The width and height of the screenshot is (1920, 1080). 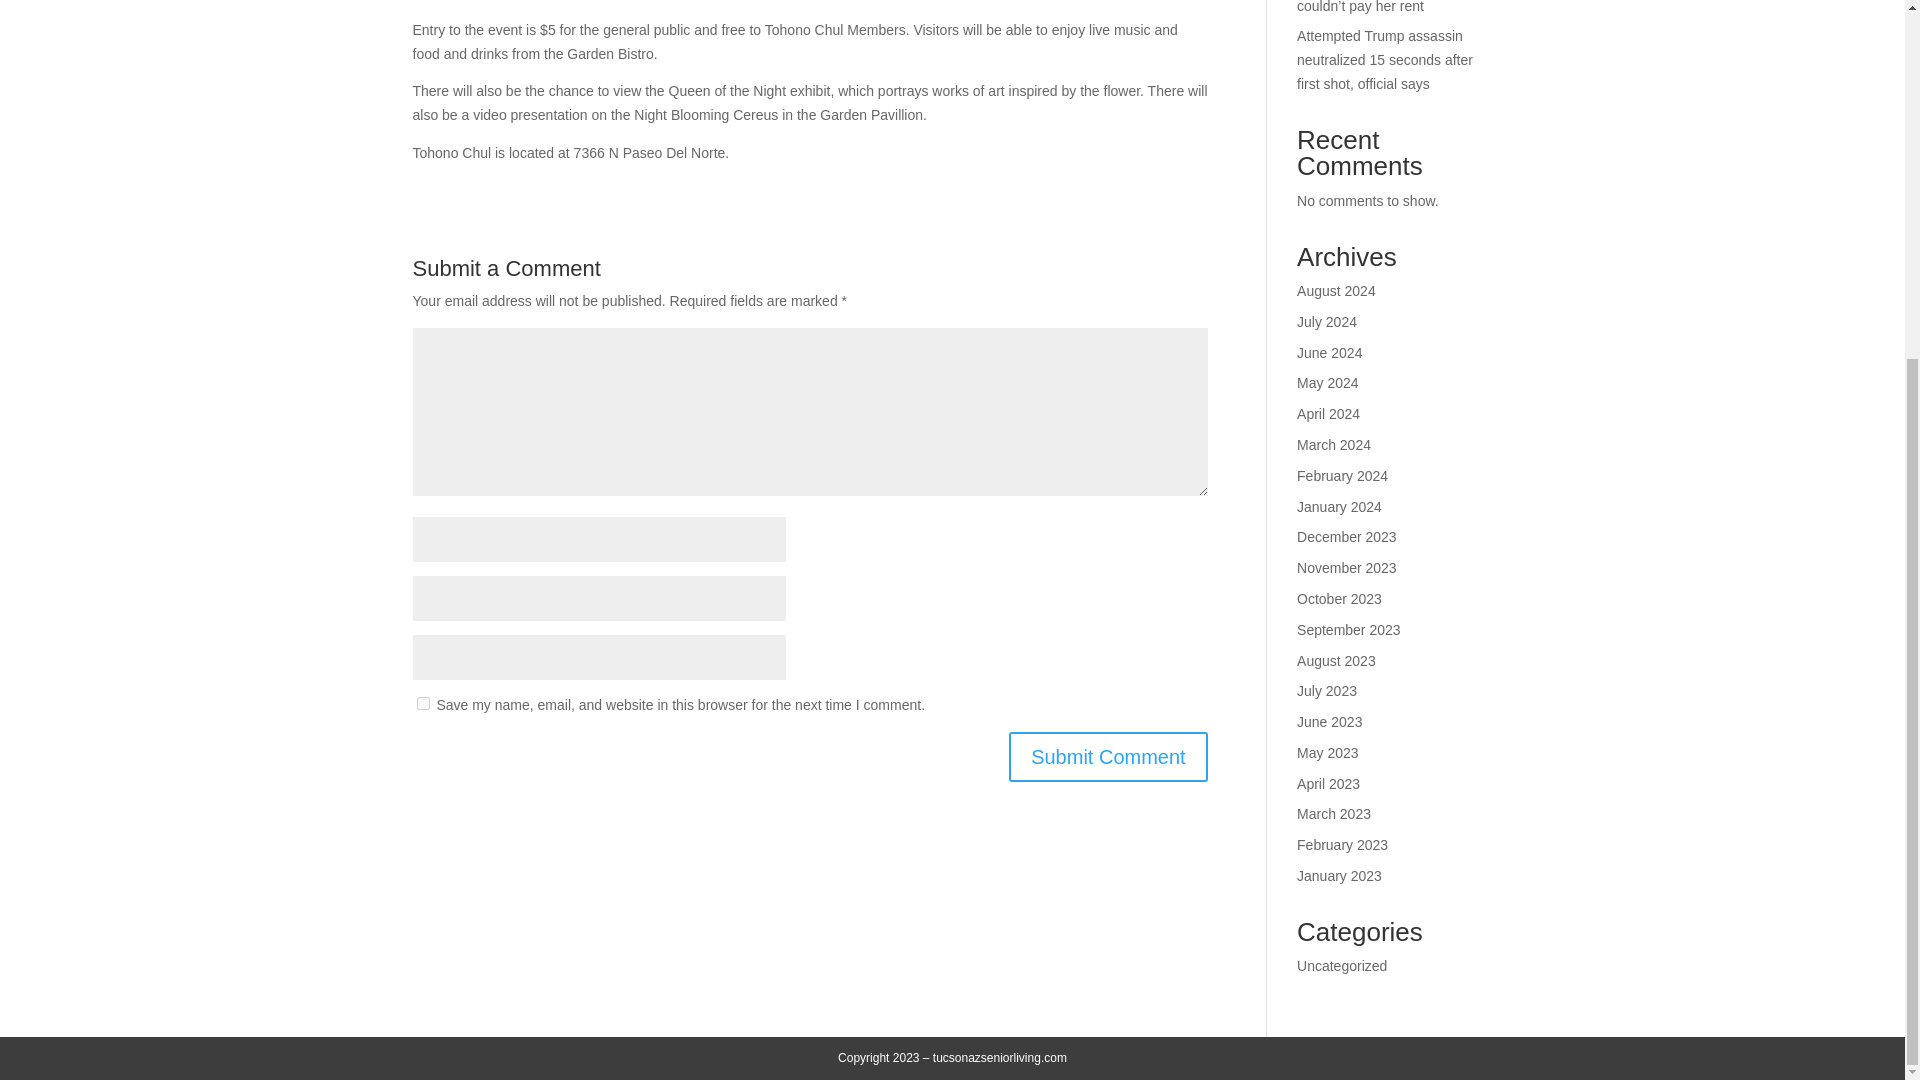 What do you see at coordinates (1342, 845) in the screenshot?
I see `February 2023` at bounding box center [1342, 845].